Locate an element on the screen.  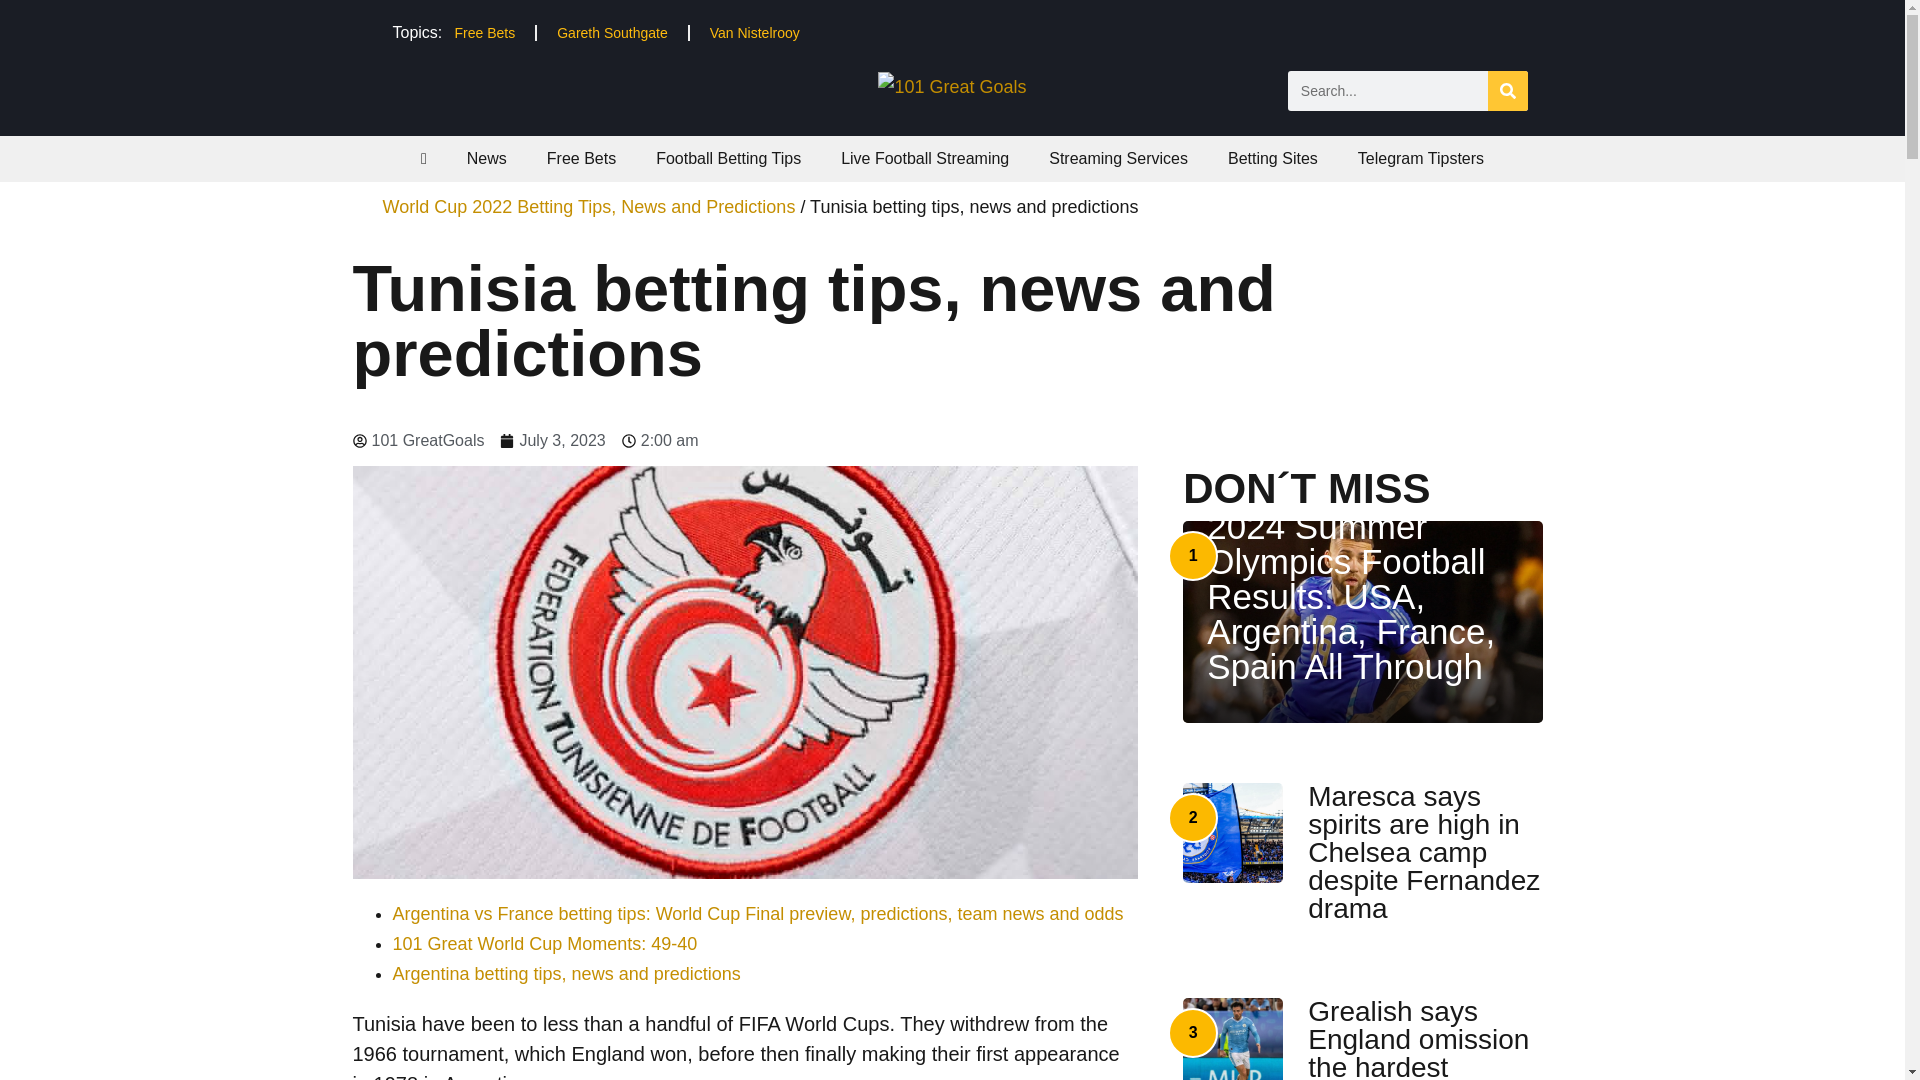
Van Nistelrooy is located at coordinates (754, 32).